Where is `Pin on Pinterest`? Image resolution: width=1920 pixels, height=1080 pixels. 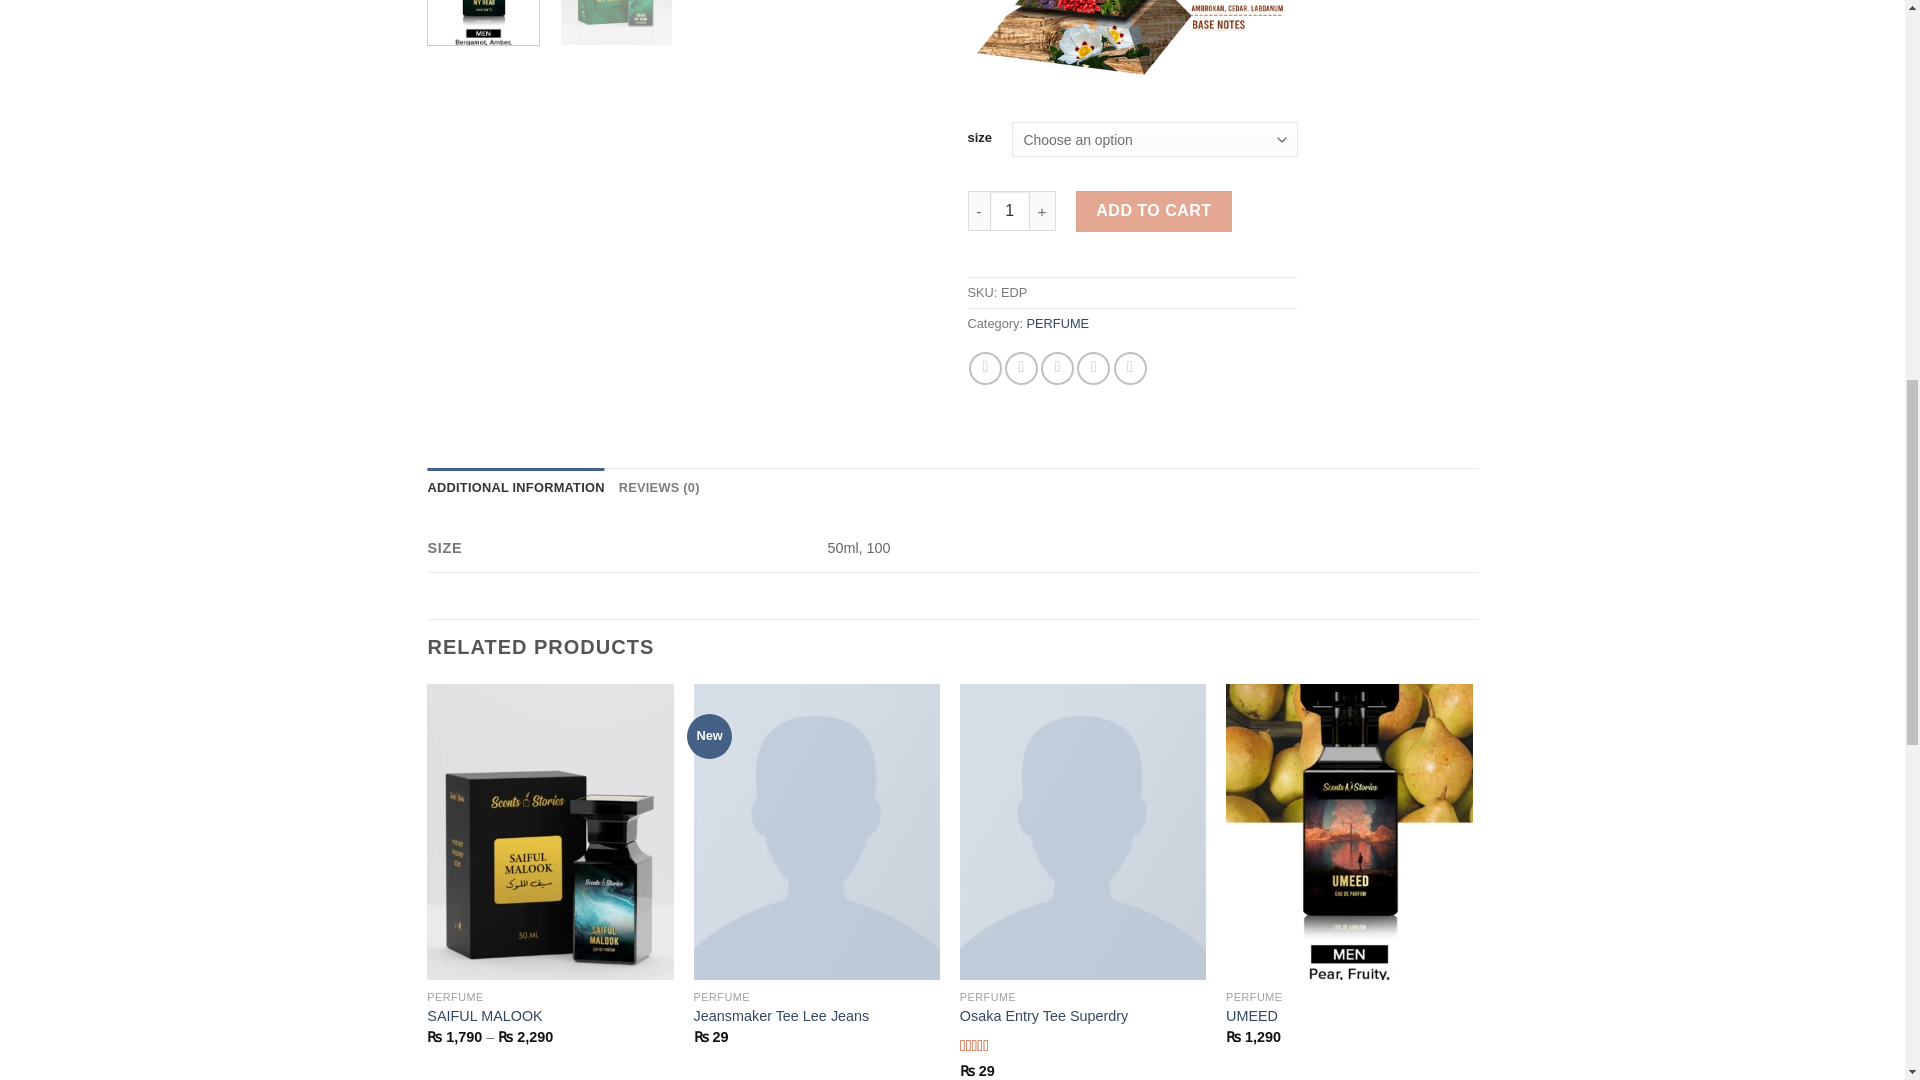 Pin on Pinterest is located at coordinates (1093, 368).